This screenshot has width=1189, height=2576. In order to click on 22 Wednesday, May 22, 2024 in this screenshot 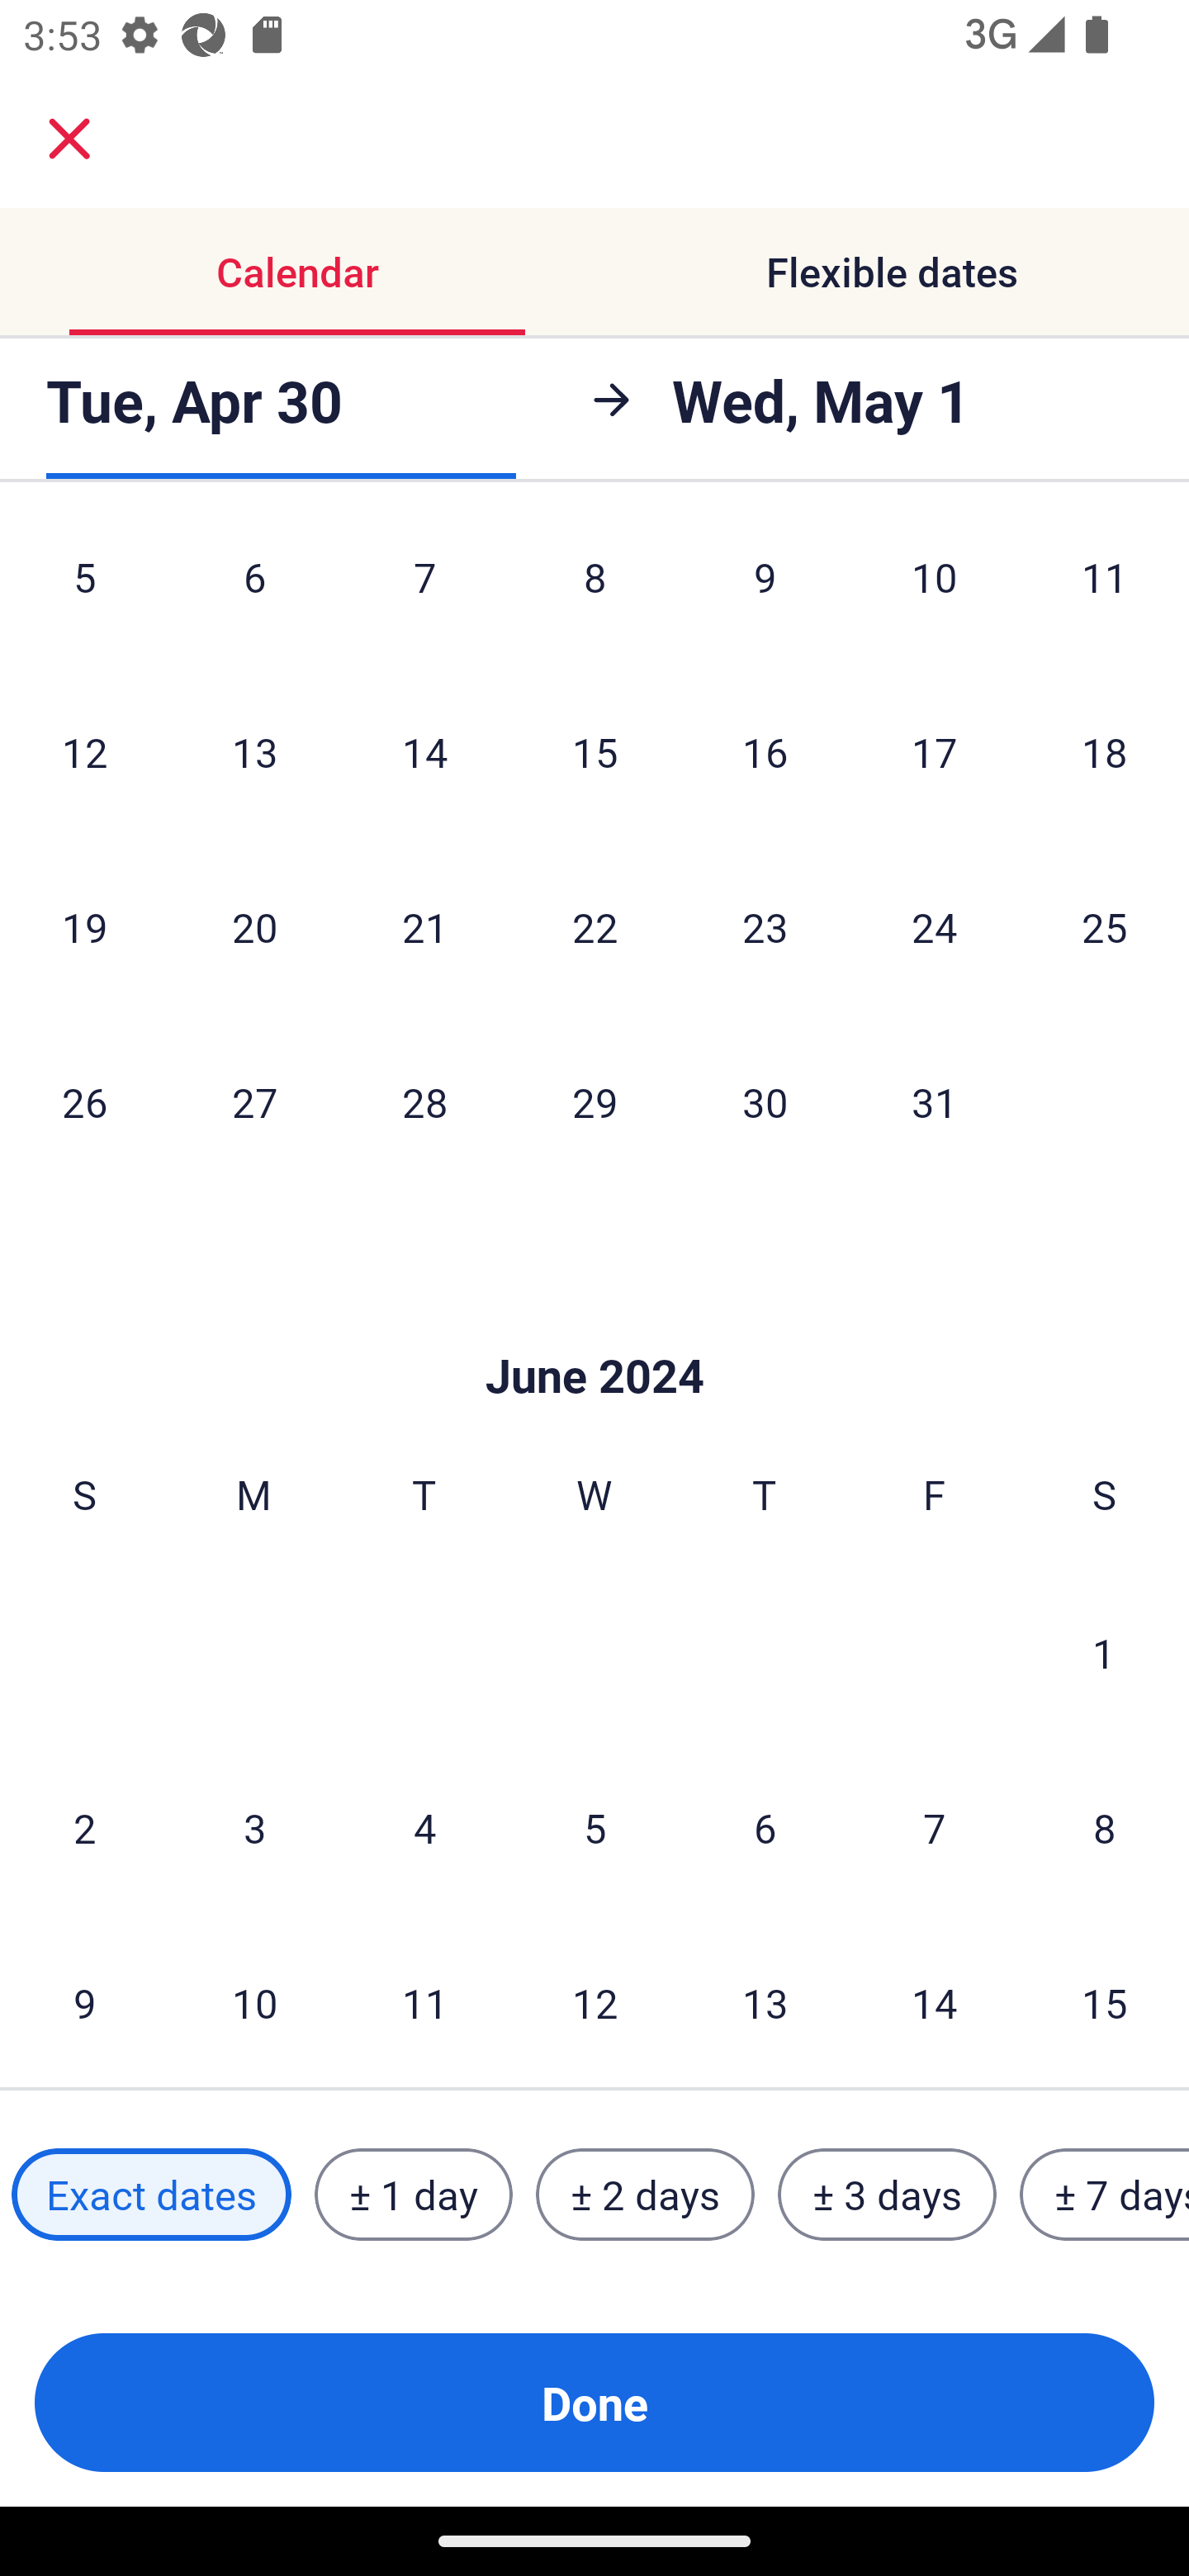, I will do `click(594, 927)`.